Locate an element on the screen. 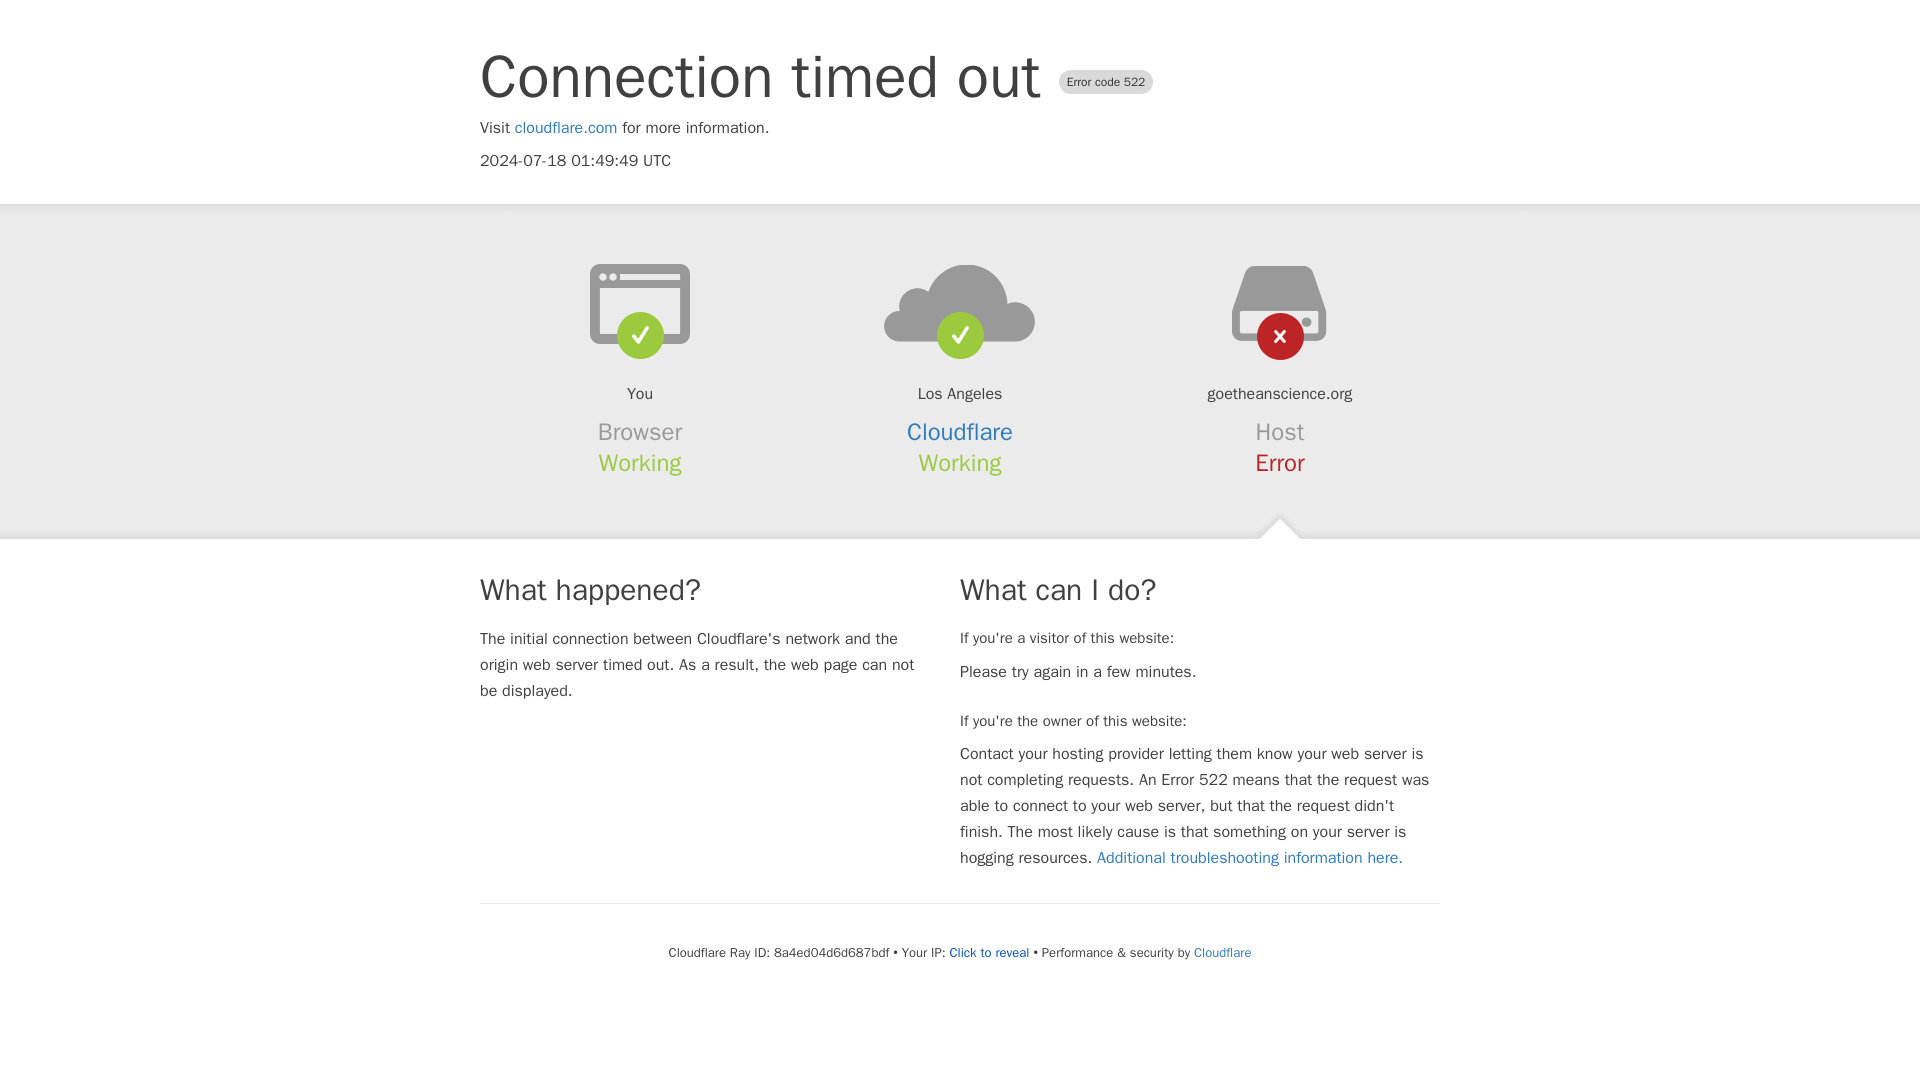 The image size is (1920, 1080). cloudflare.com is located at coordinates (566, 128).